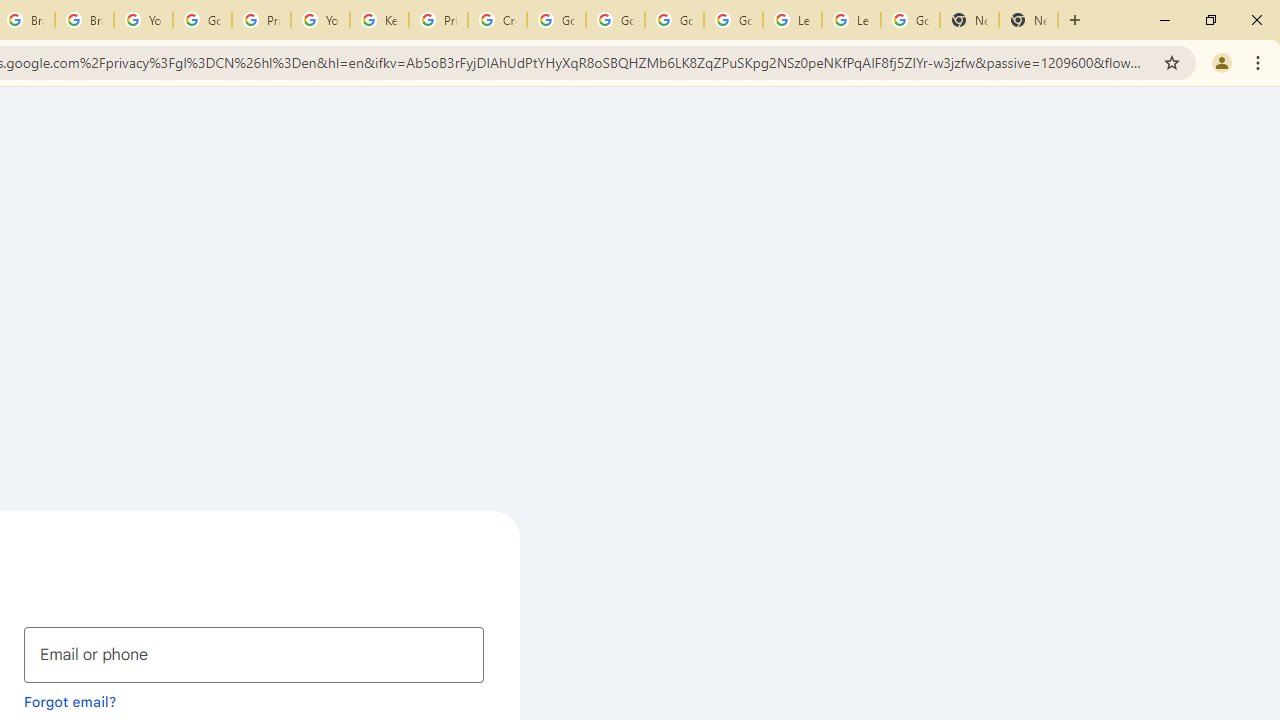  What do you see at coordinates (202, 20) in the screenshot?
I see `Google Account Help` at bounding box center [202, 20].